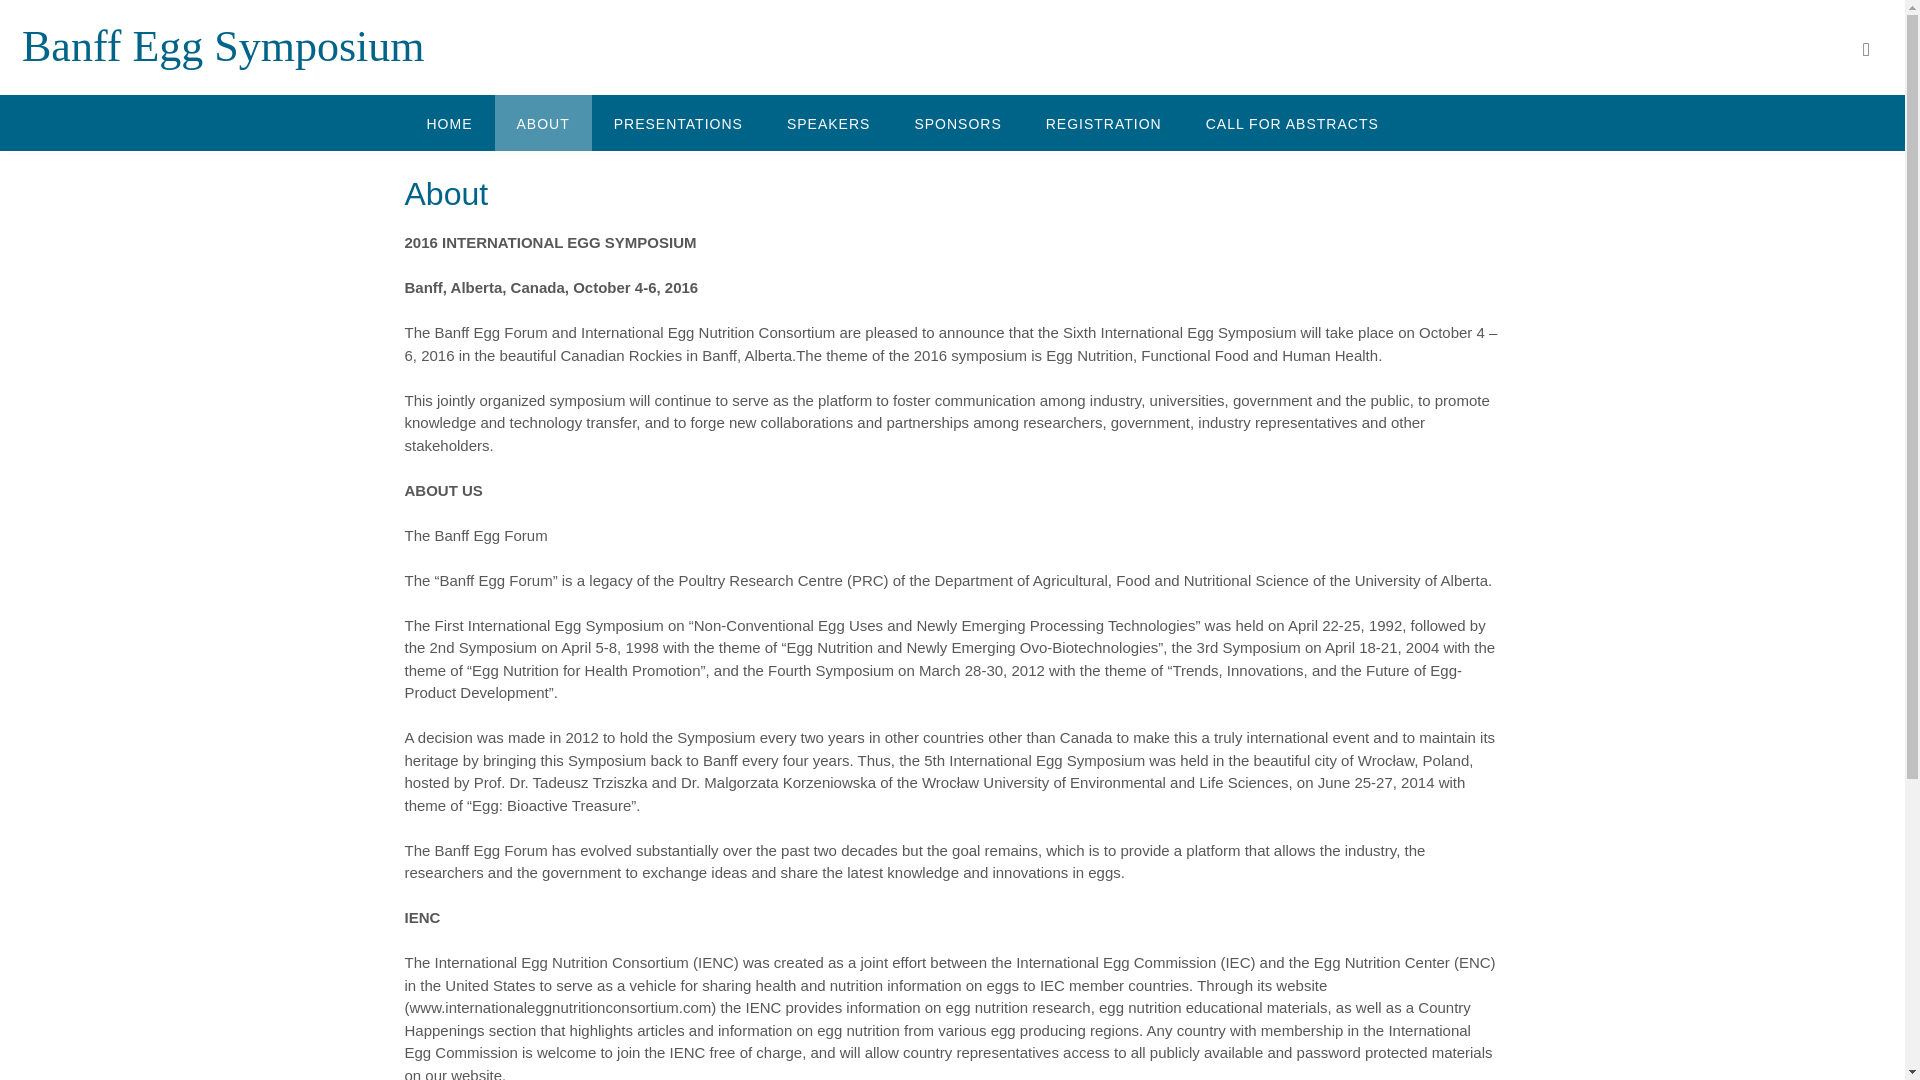  Describe the element at coordinates (542, 122) in the screenshot. I see `ABOUT` at that location.